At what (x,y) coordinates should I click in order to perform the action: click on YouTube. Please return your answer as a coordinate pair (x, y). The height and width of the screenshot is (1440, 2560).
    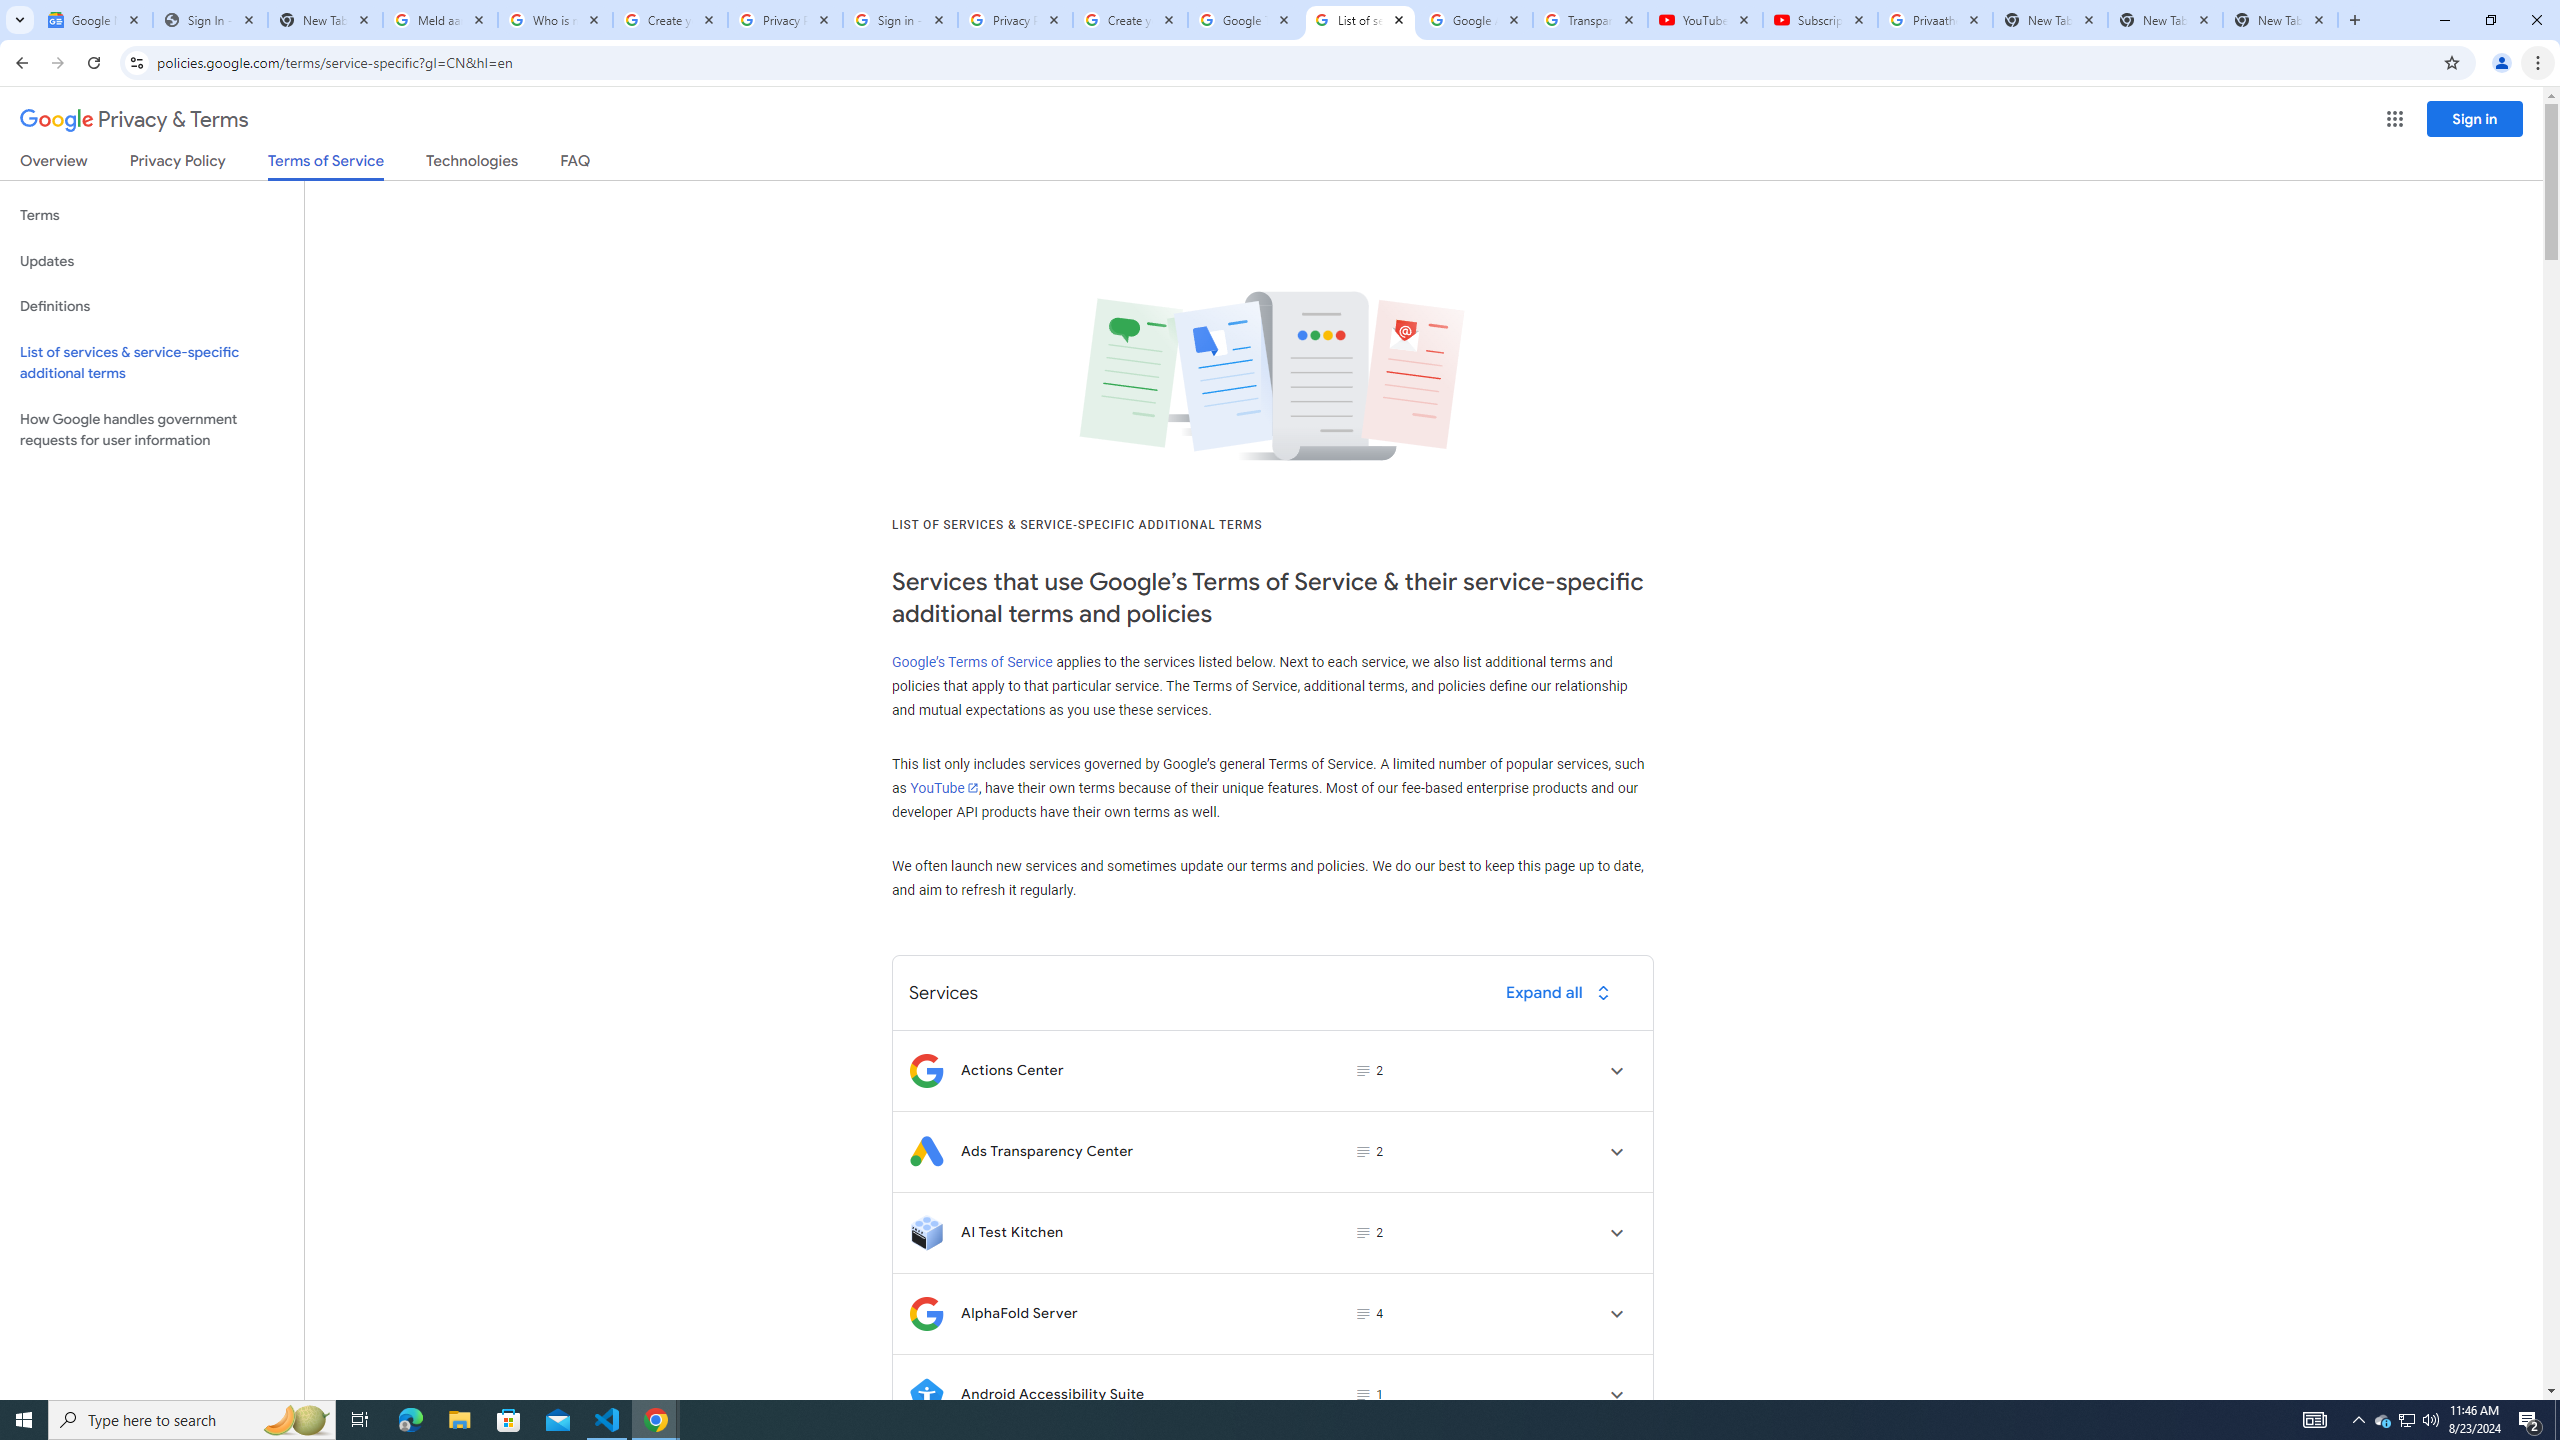
    Looking at the image, I should click on (942, 788).